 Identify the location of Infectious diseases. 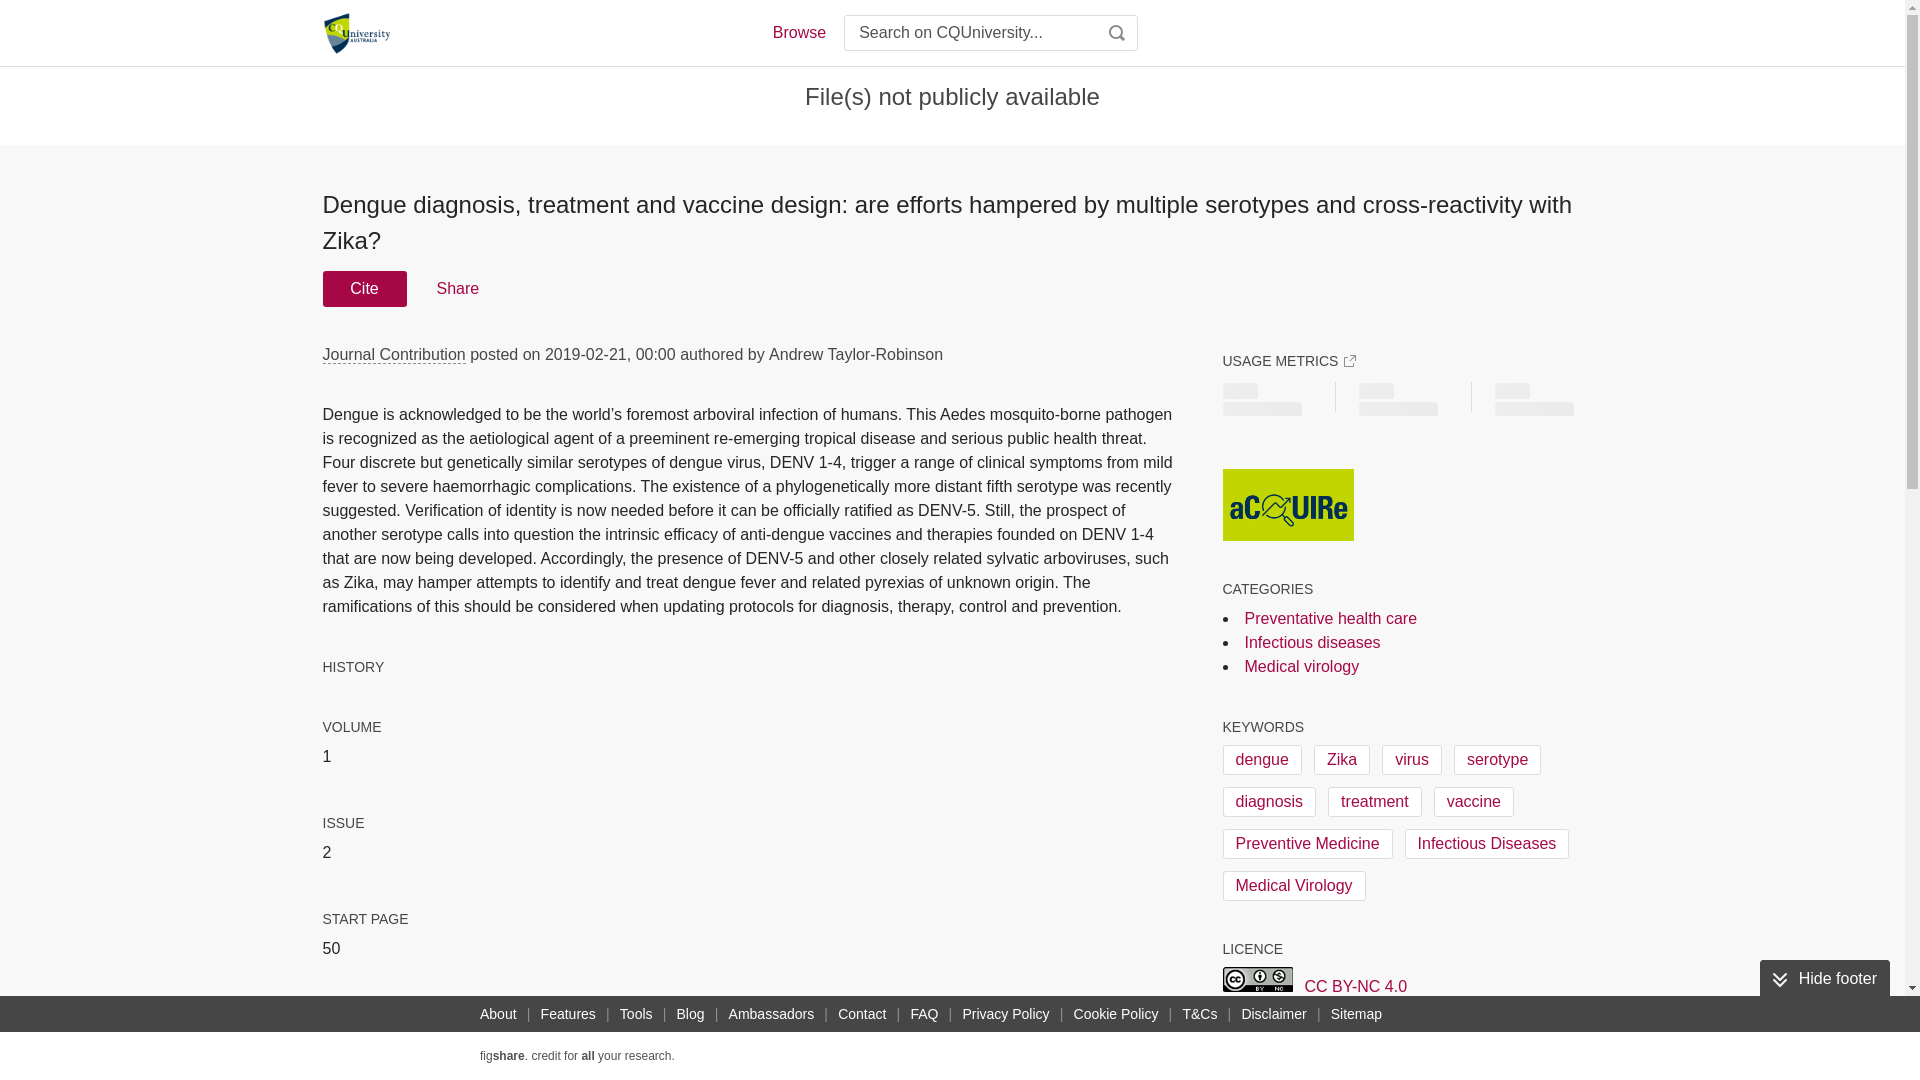
(1312, 642).